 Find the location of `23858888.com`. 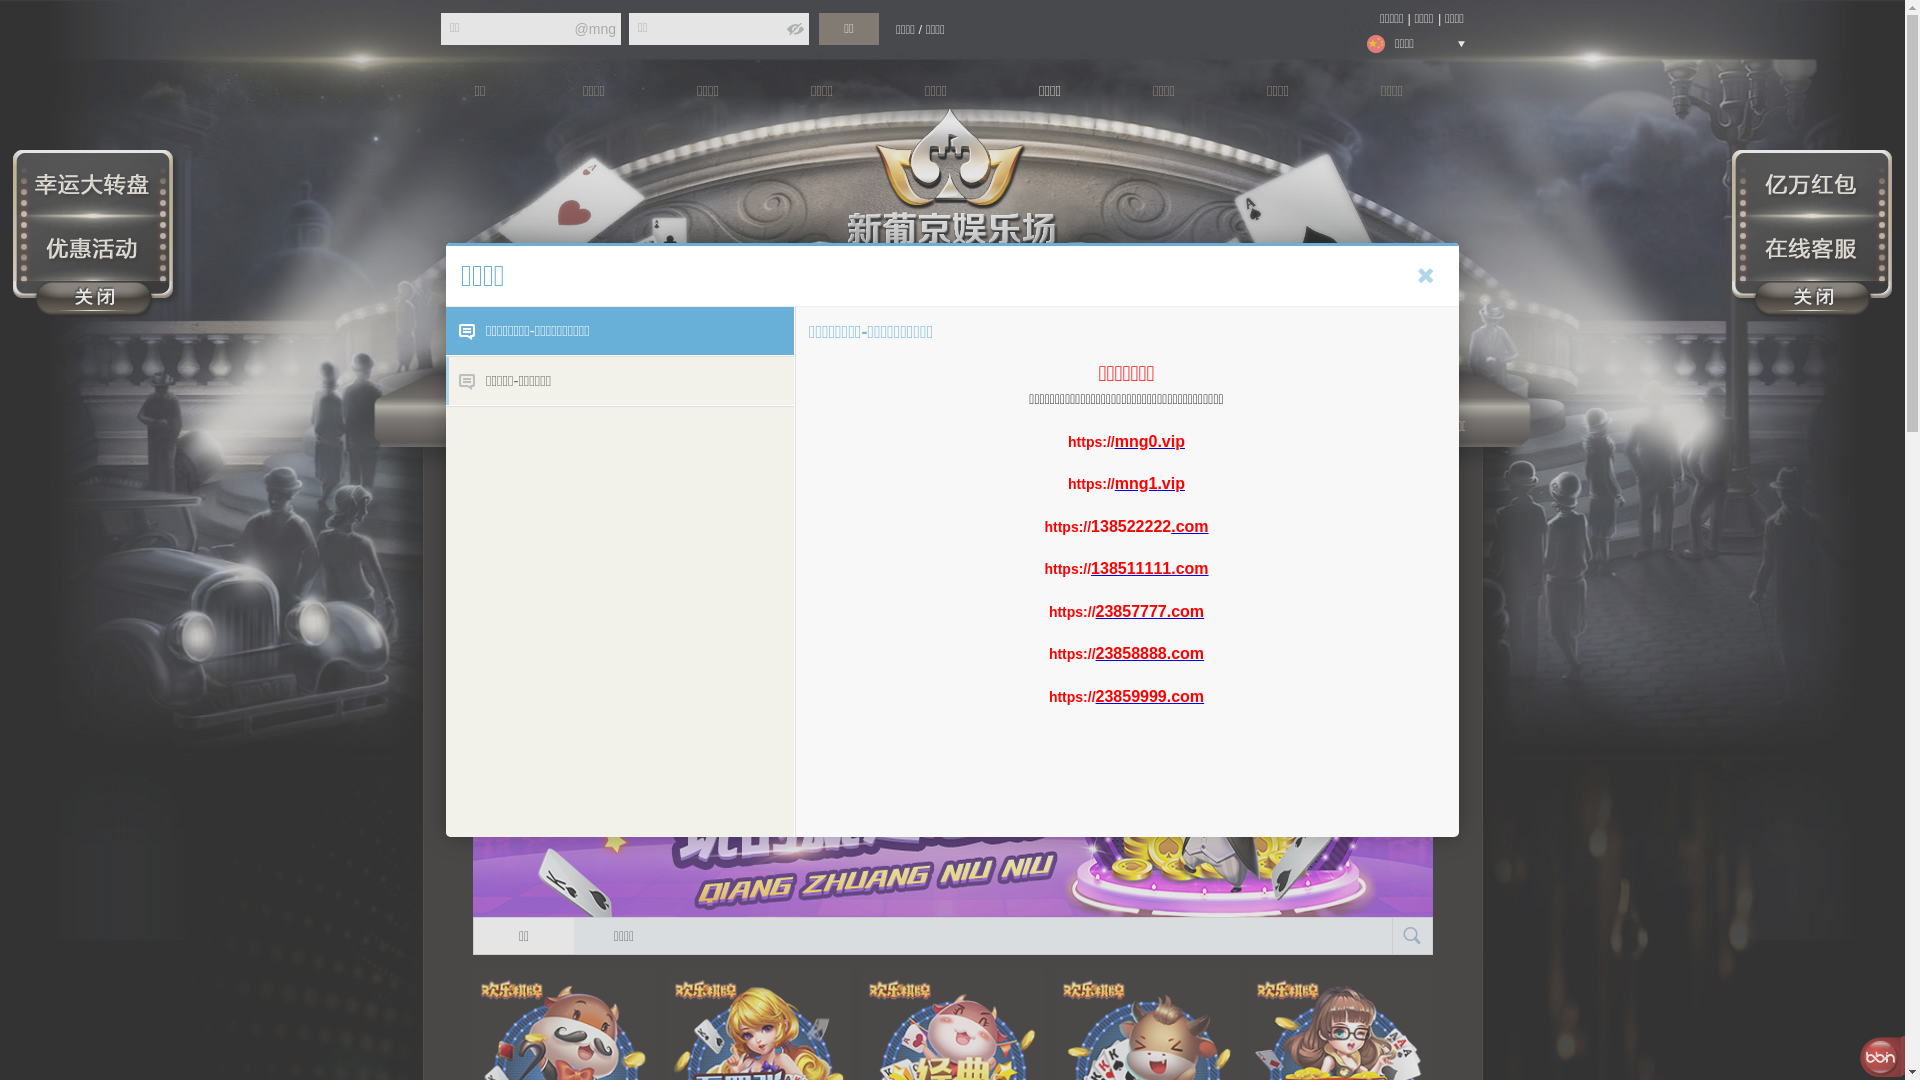

23858888.com is located at coordinates (1150, 654).